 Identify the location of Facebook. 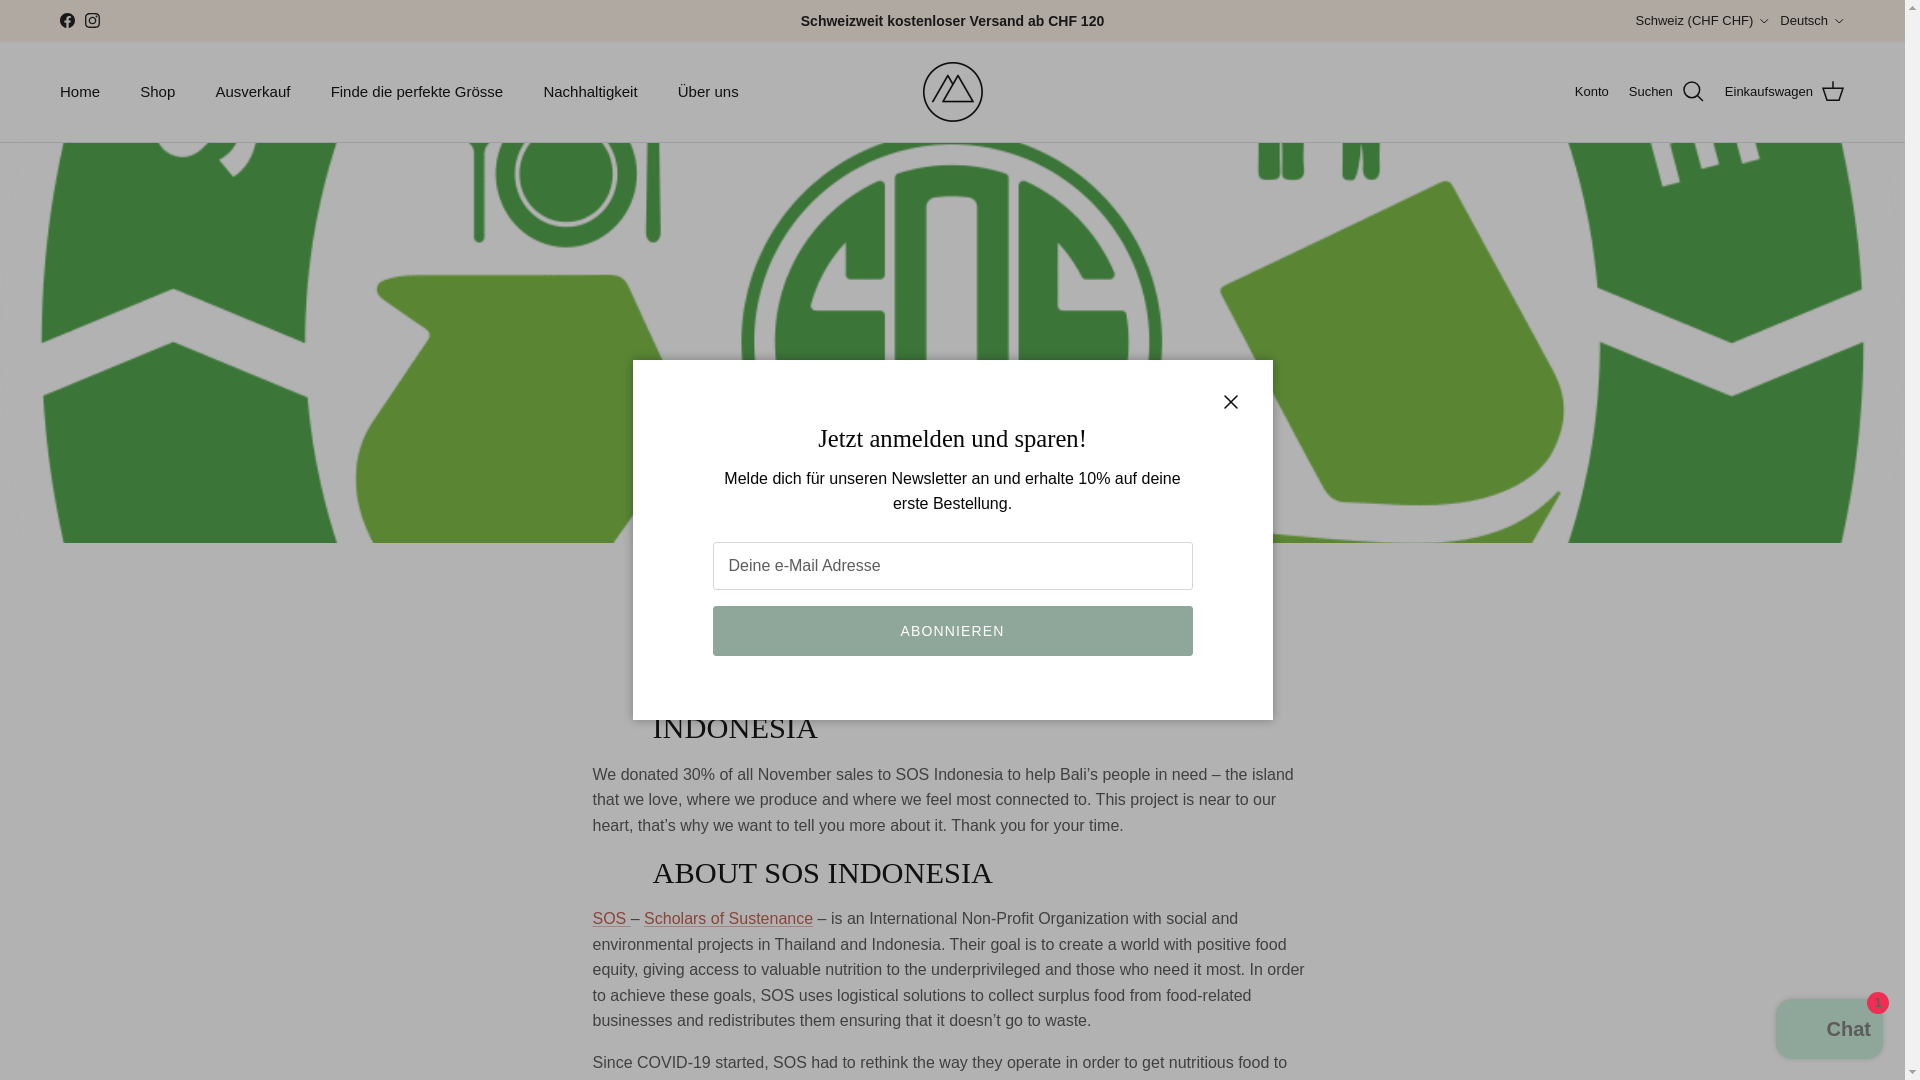
(66, 20).